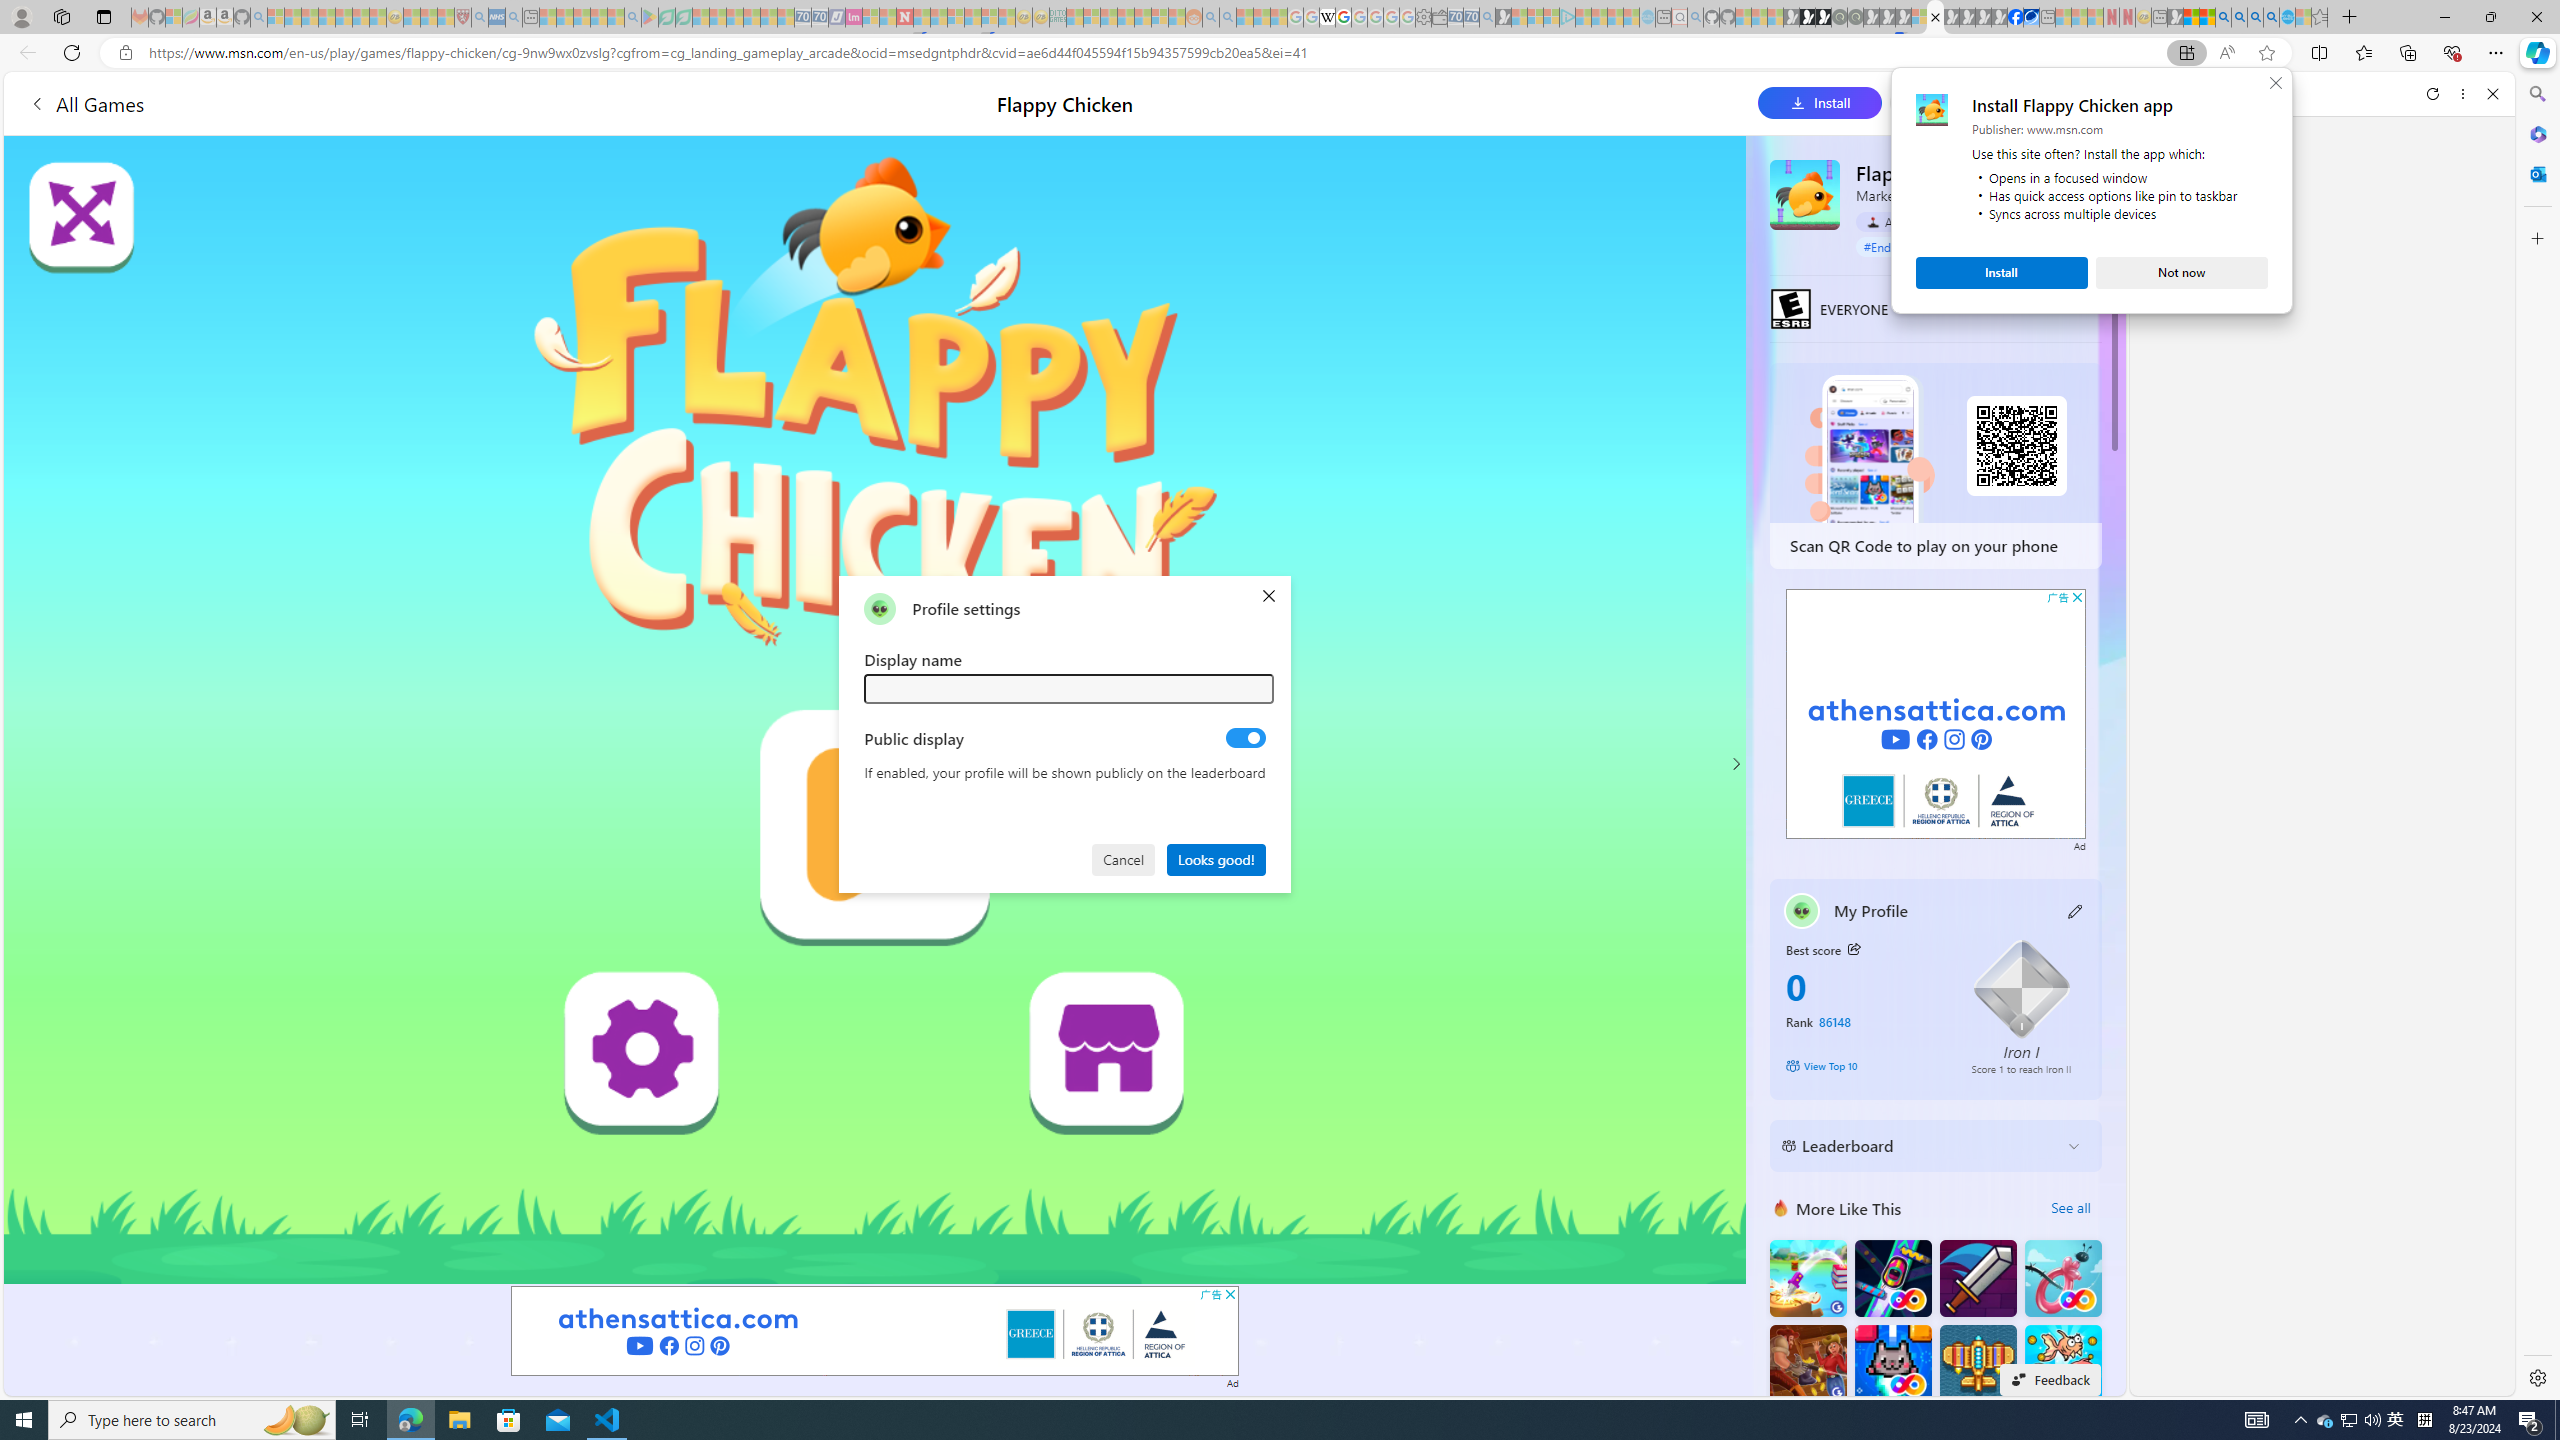 The width and height of the screenshot is (2560, 1440). What do you see at coordinates (509, 1420) in the screenshot?
I see `Microsoft Store` at bounding box center [509, 1420].